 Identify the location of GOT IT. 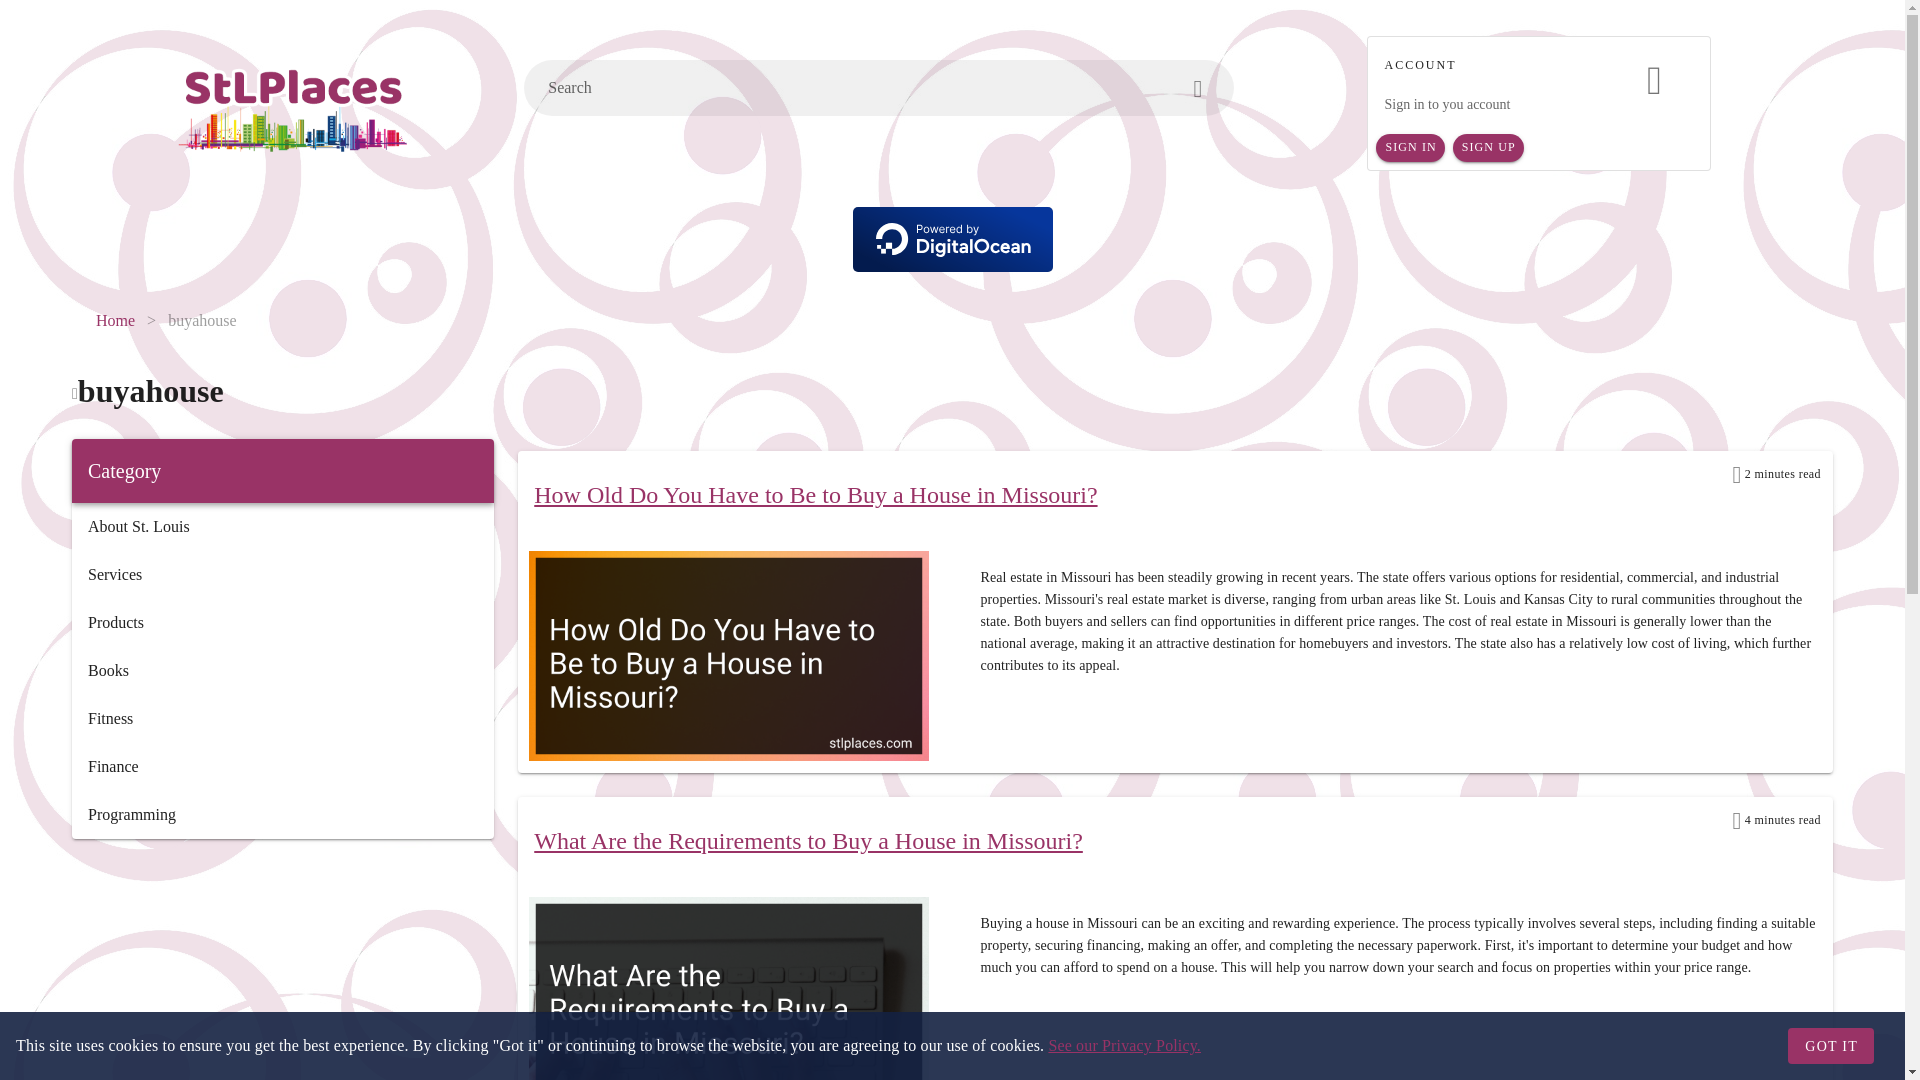
(1830, 1046).